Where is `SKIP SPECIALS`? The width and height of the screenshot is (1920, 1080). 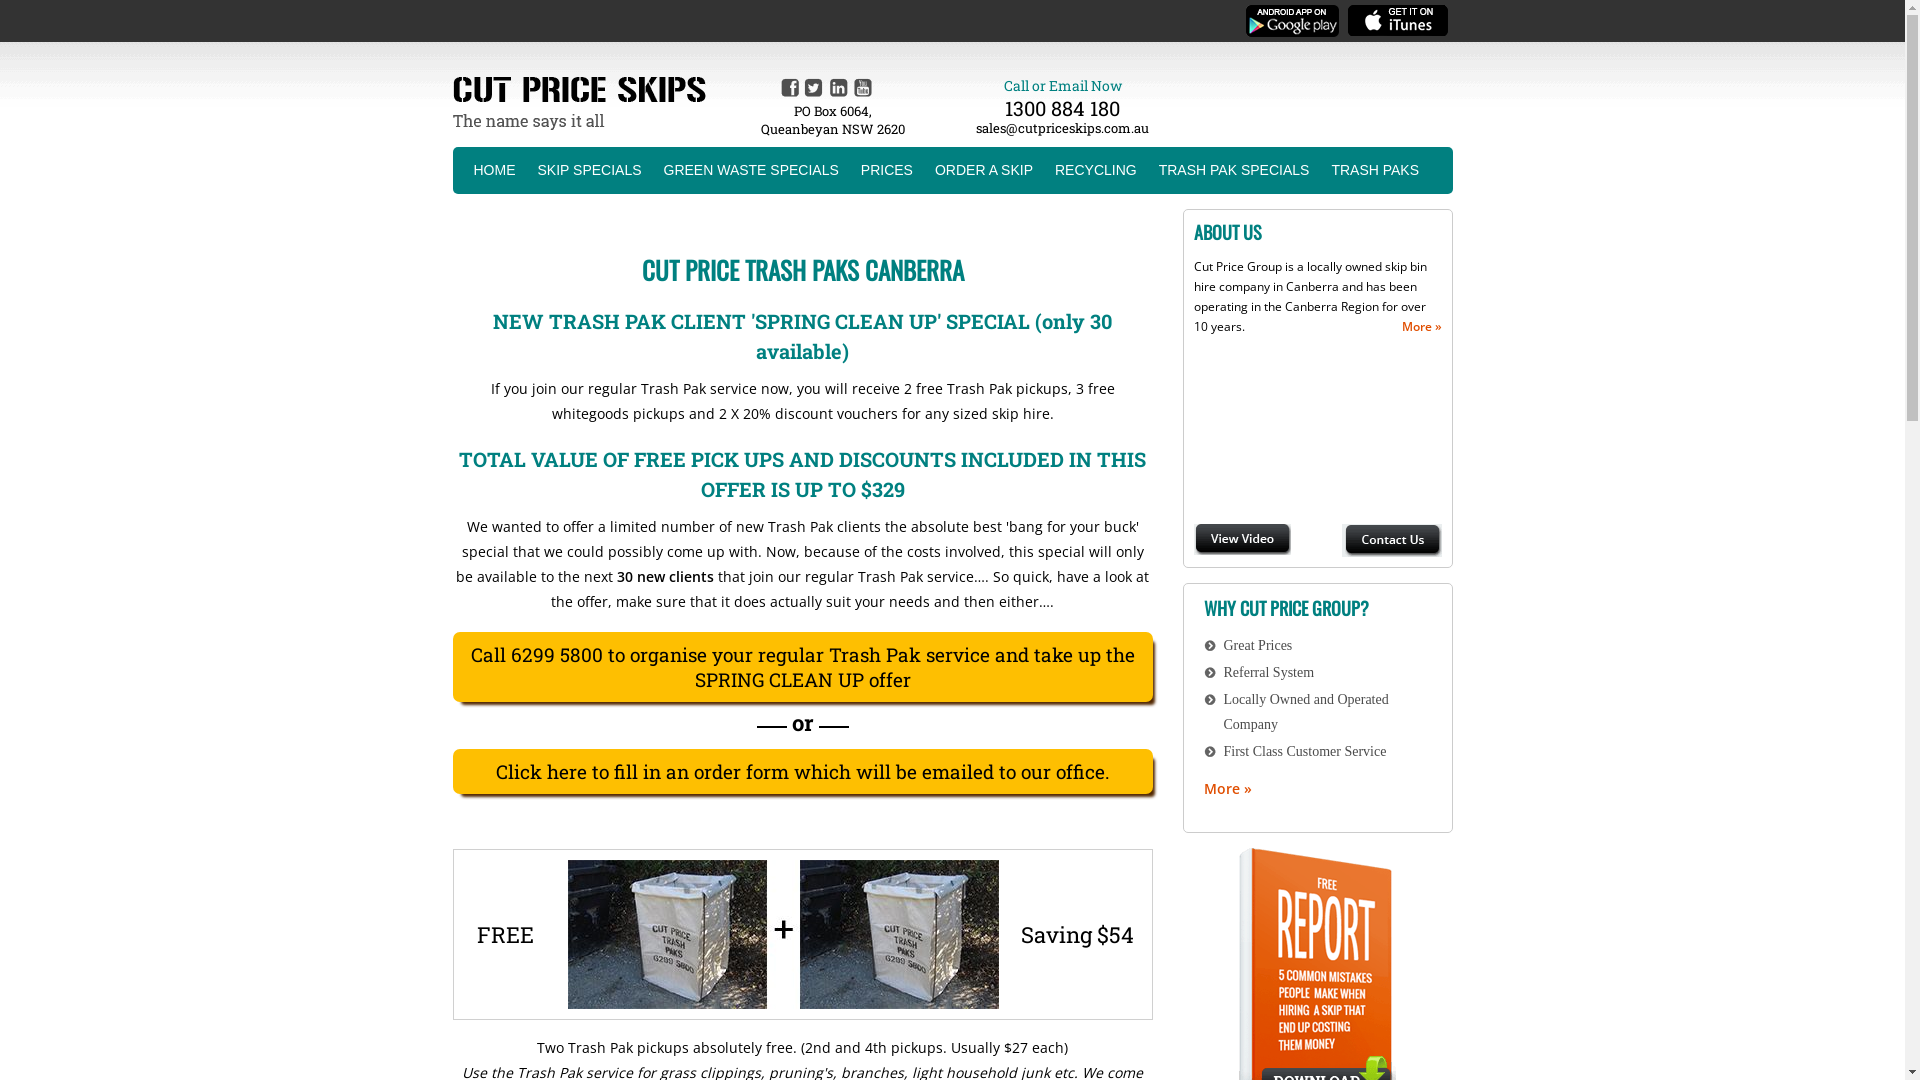 SKIP SPECIALS is located at coordinates (590, 170).